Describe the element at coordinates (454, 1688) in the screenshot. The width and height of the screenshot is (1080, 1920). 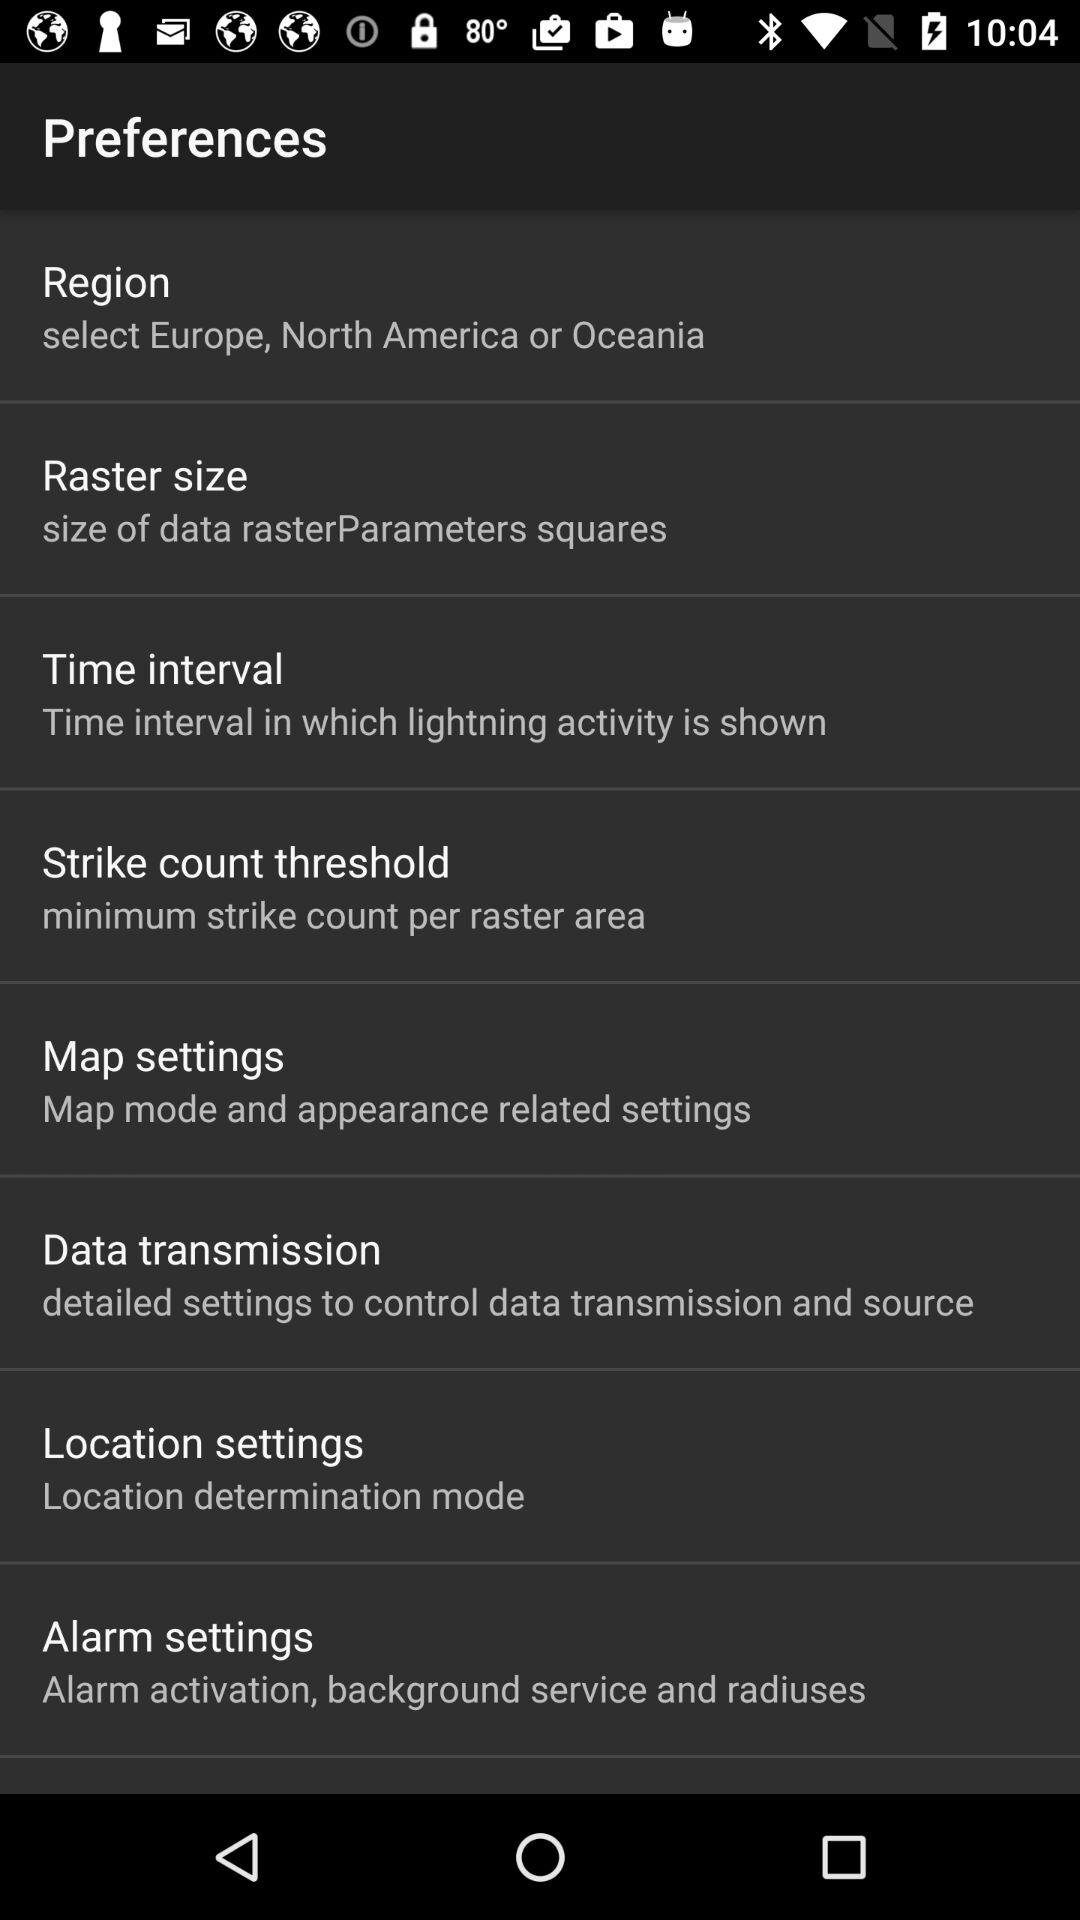
I see `jump to alarm activation background icon` at that location.